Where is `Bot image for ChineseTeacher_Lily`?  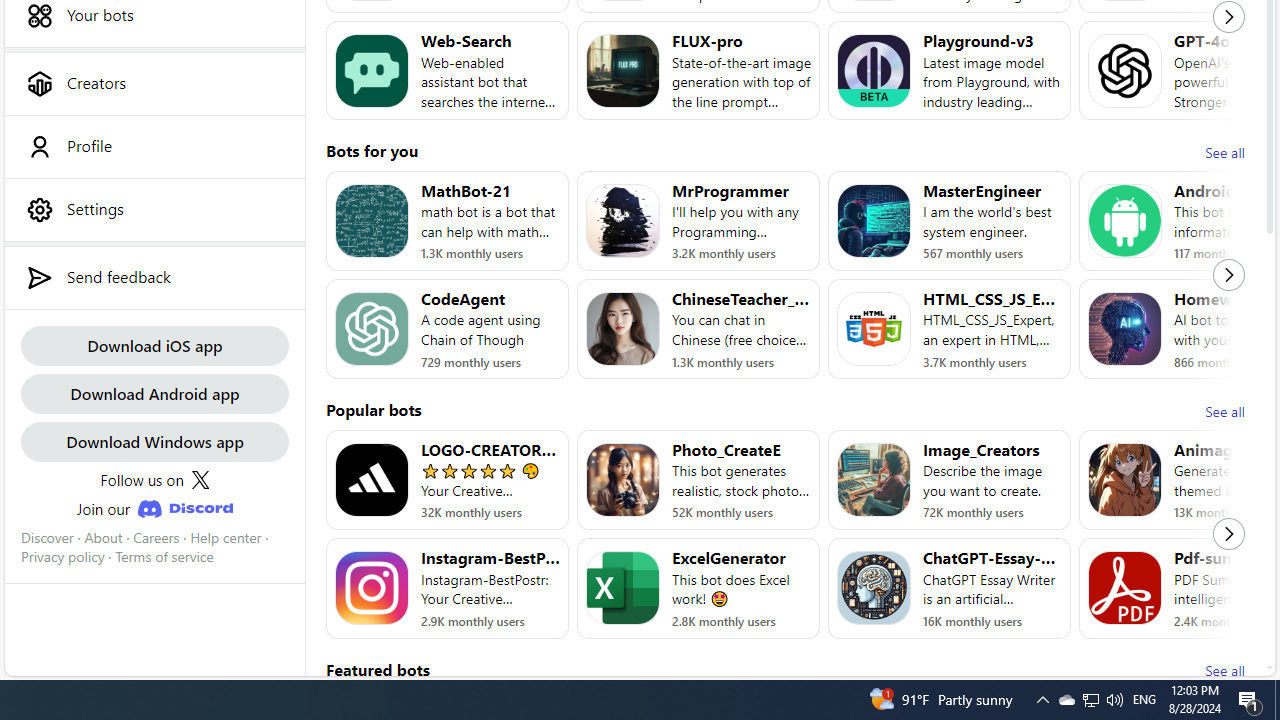
Bot image for ChineseTeacher_Lily is located at coordinates (623, 329).